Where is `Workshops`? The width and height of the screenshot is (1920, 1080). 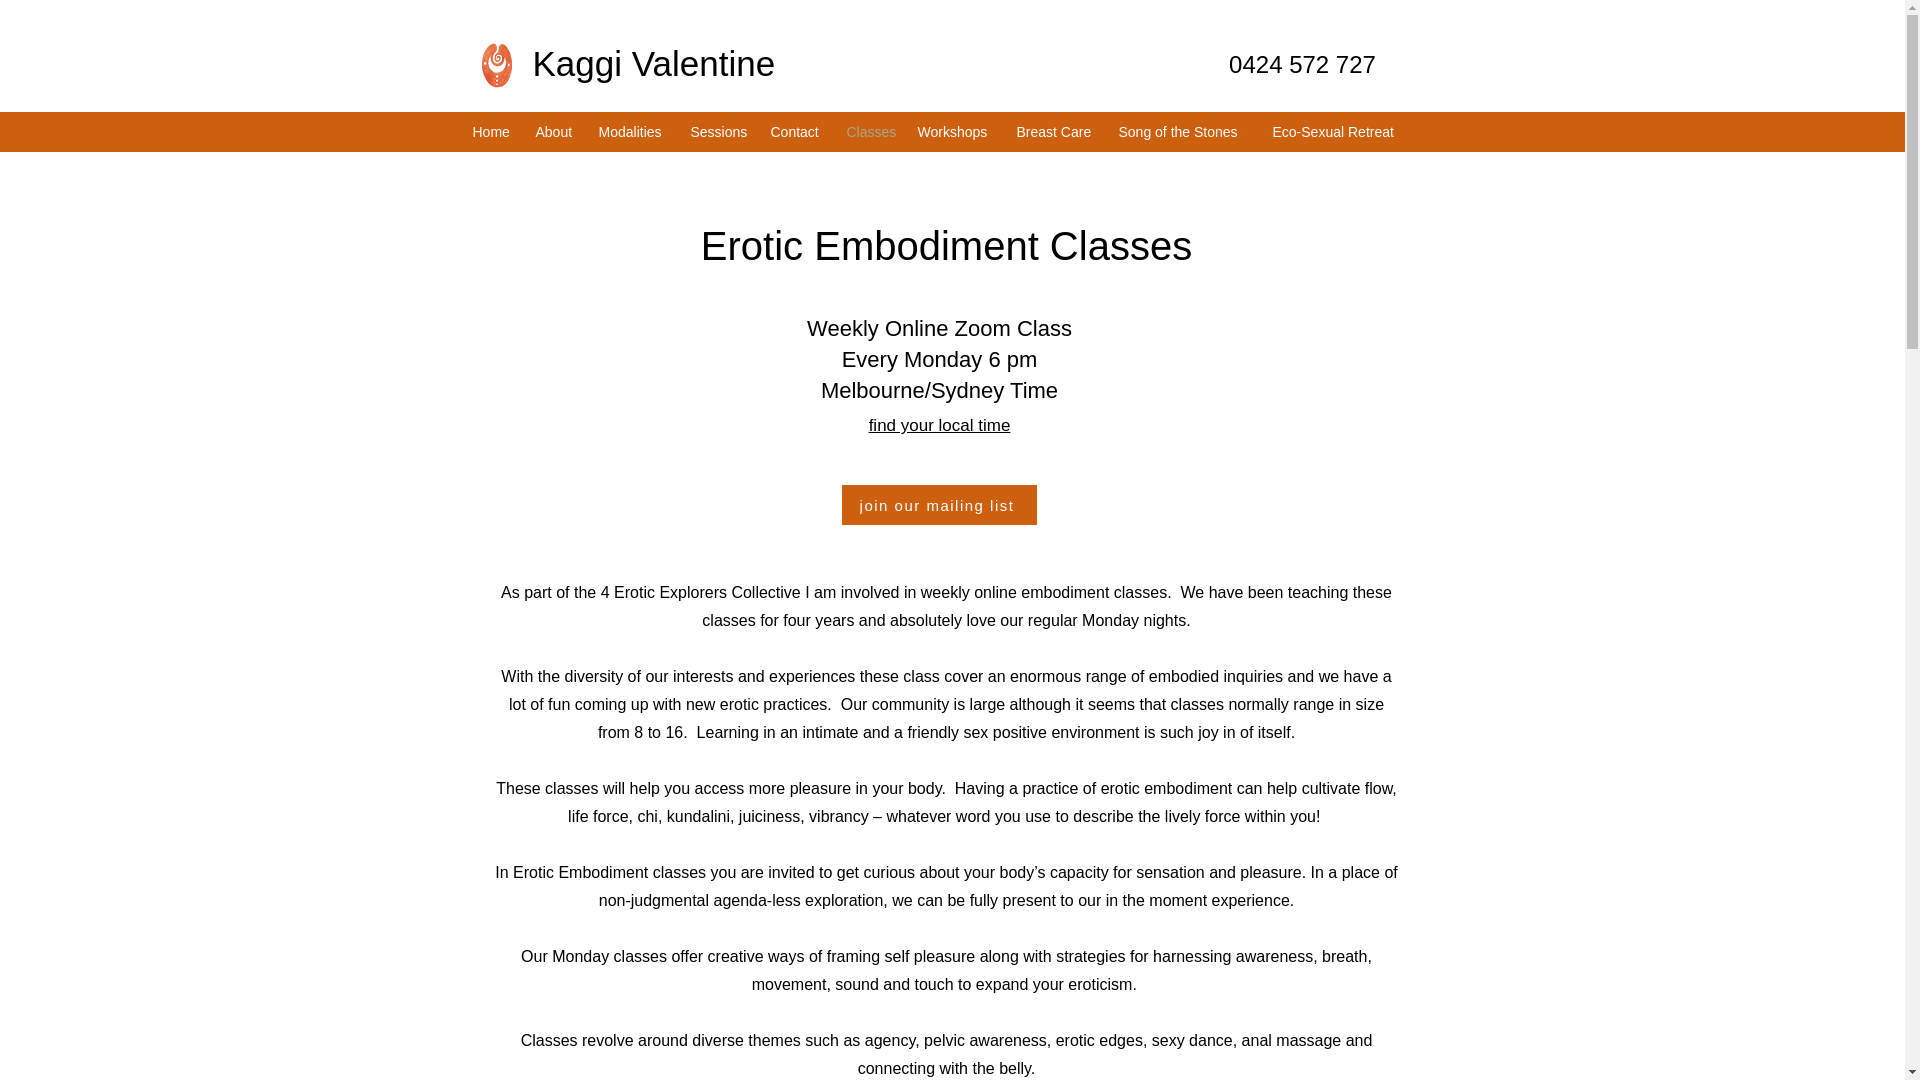
Workshops is located at coordinates (957, 131).